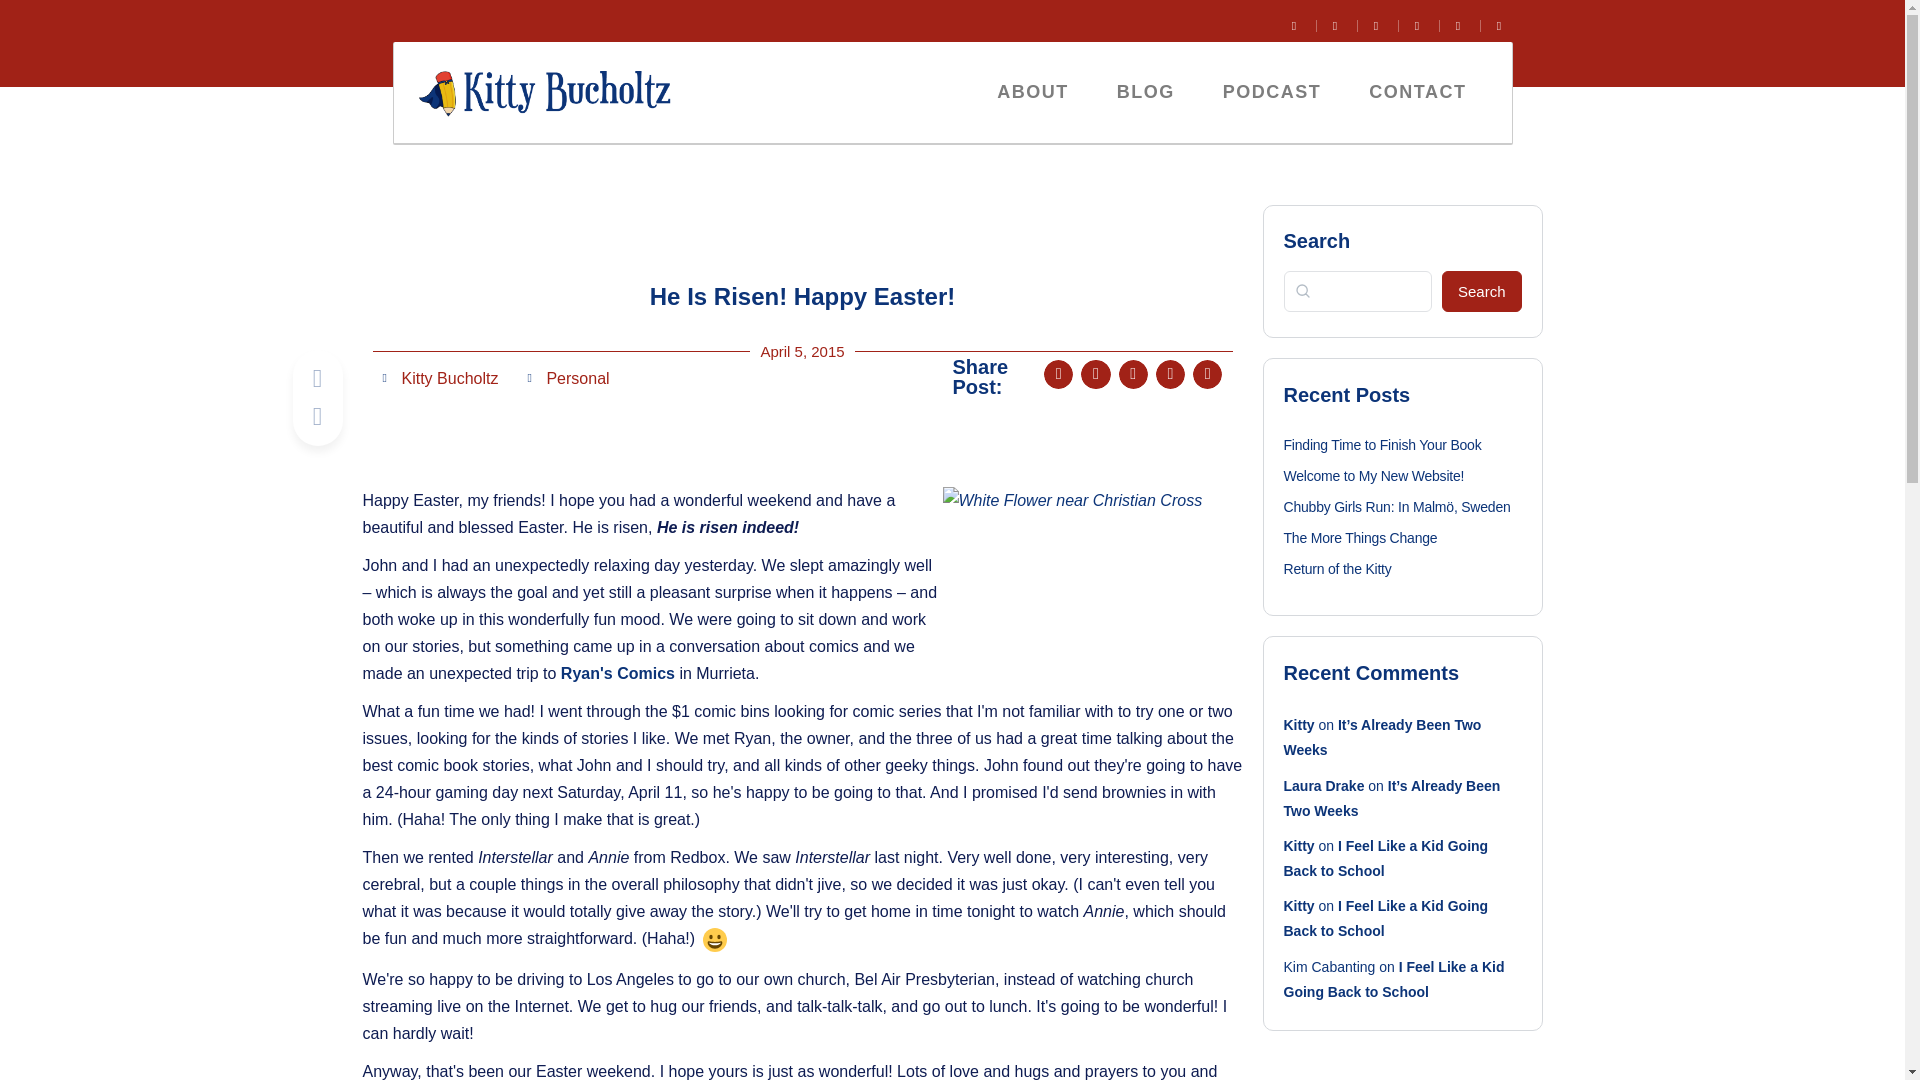  I want to click on Kitty Bucholtz, so click(440, 378).